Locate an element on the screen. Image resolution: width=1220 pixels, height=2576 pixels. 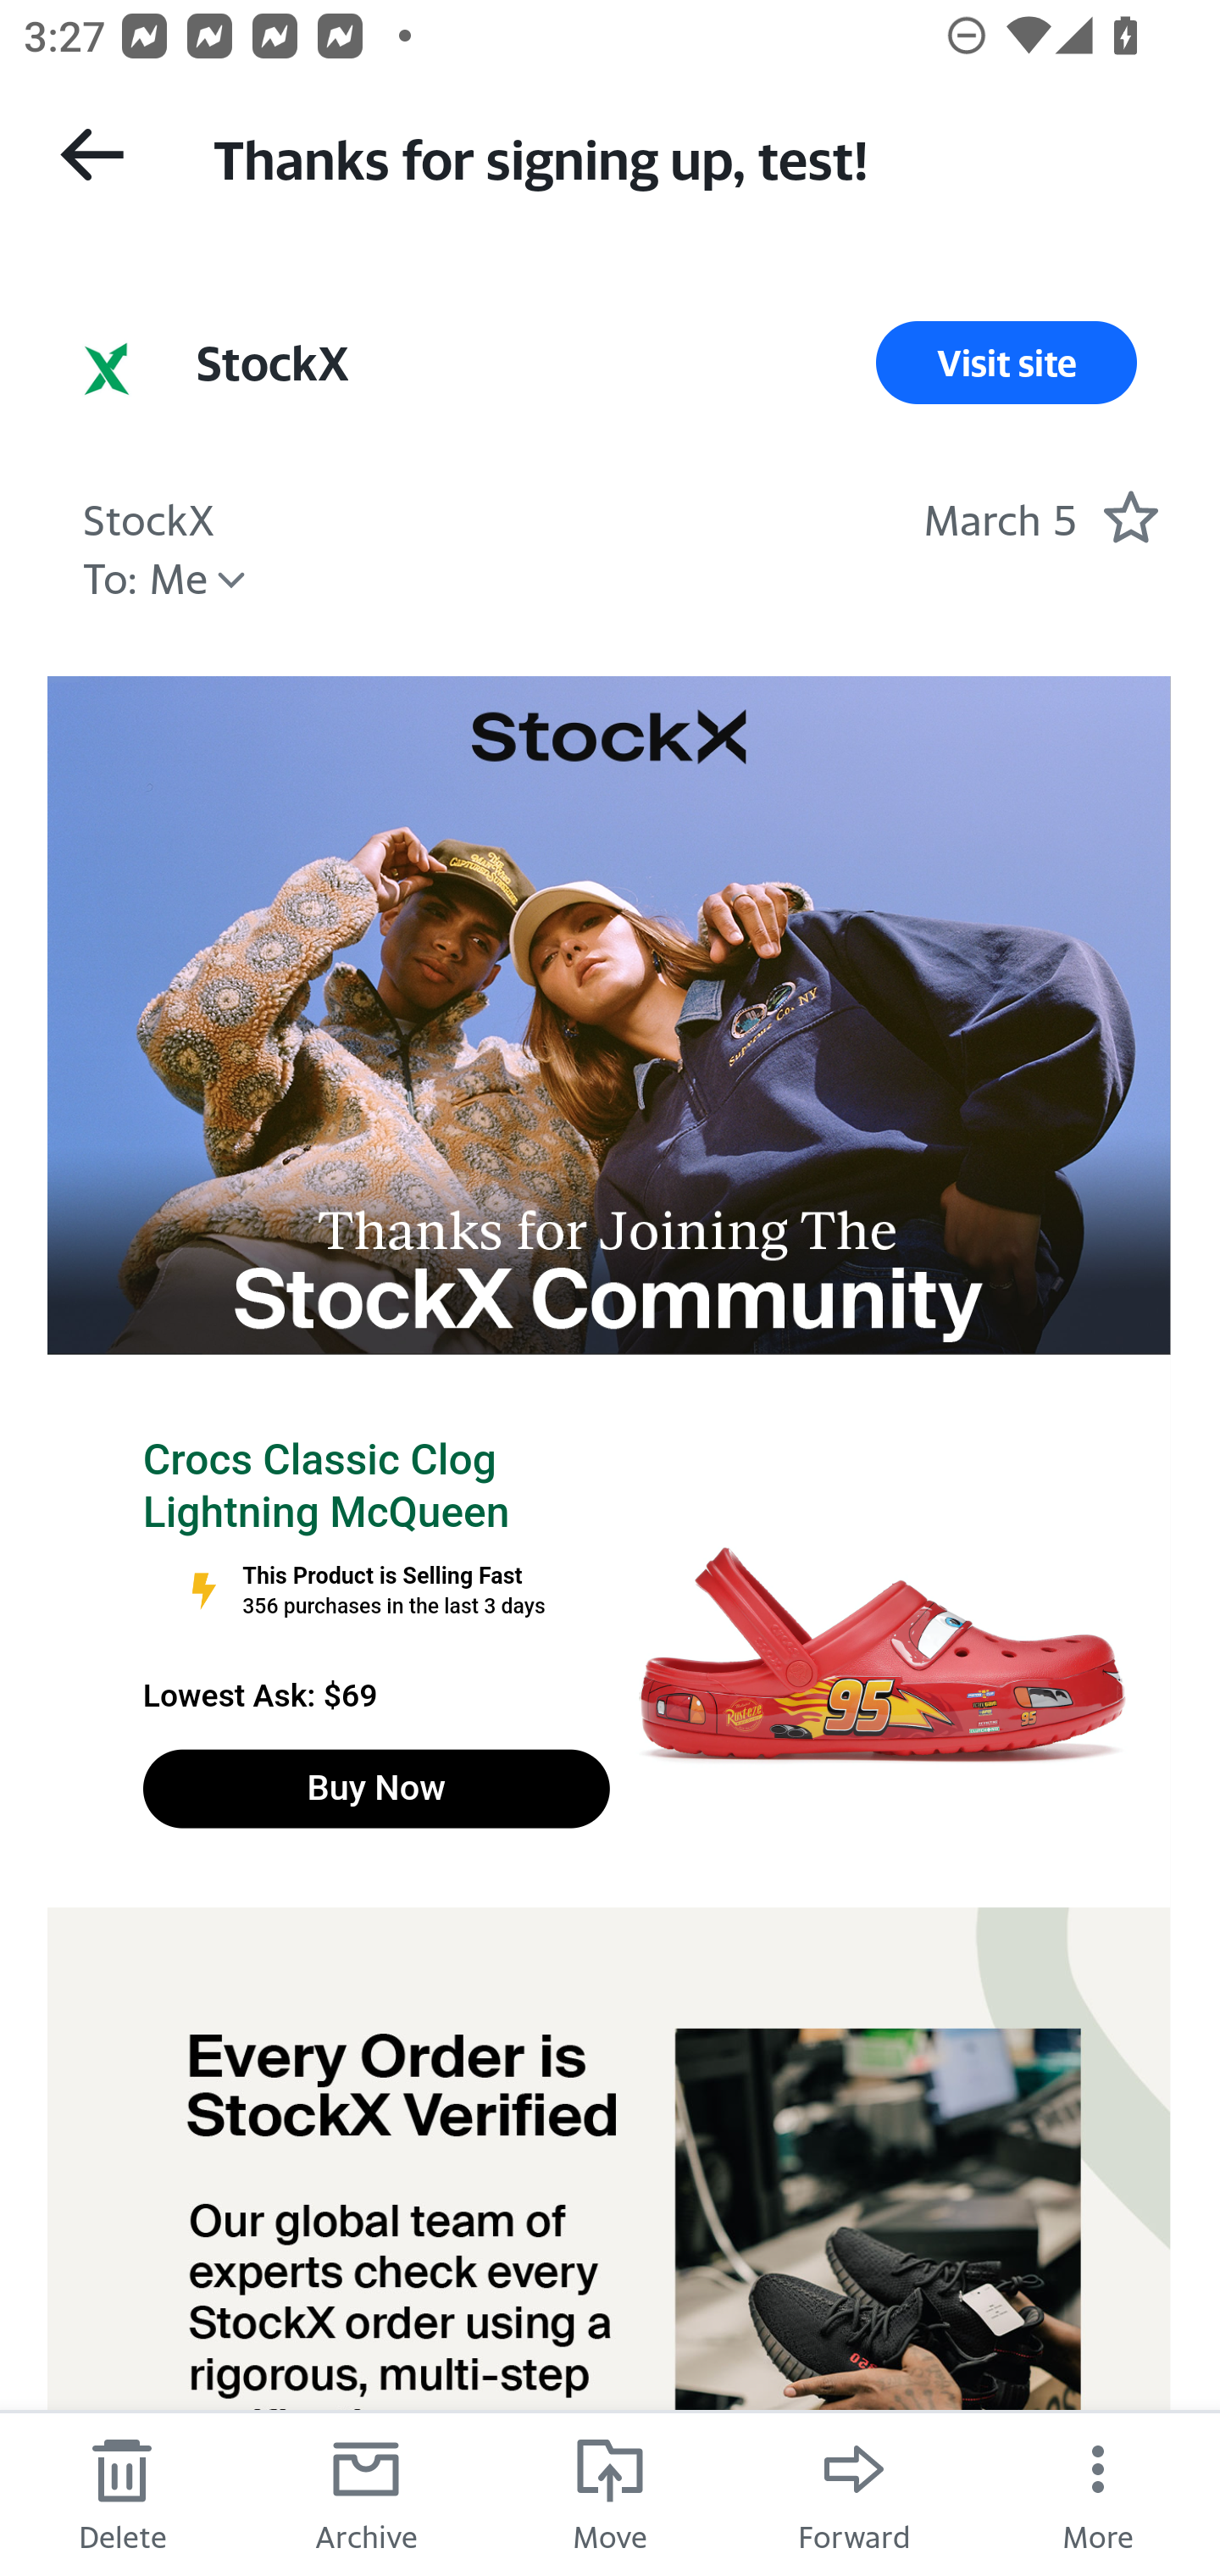
Visit site Visit Site Link is located at coordinates (1006, 363).